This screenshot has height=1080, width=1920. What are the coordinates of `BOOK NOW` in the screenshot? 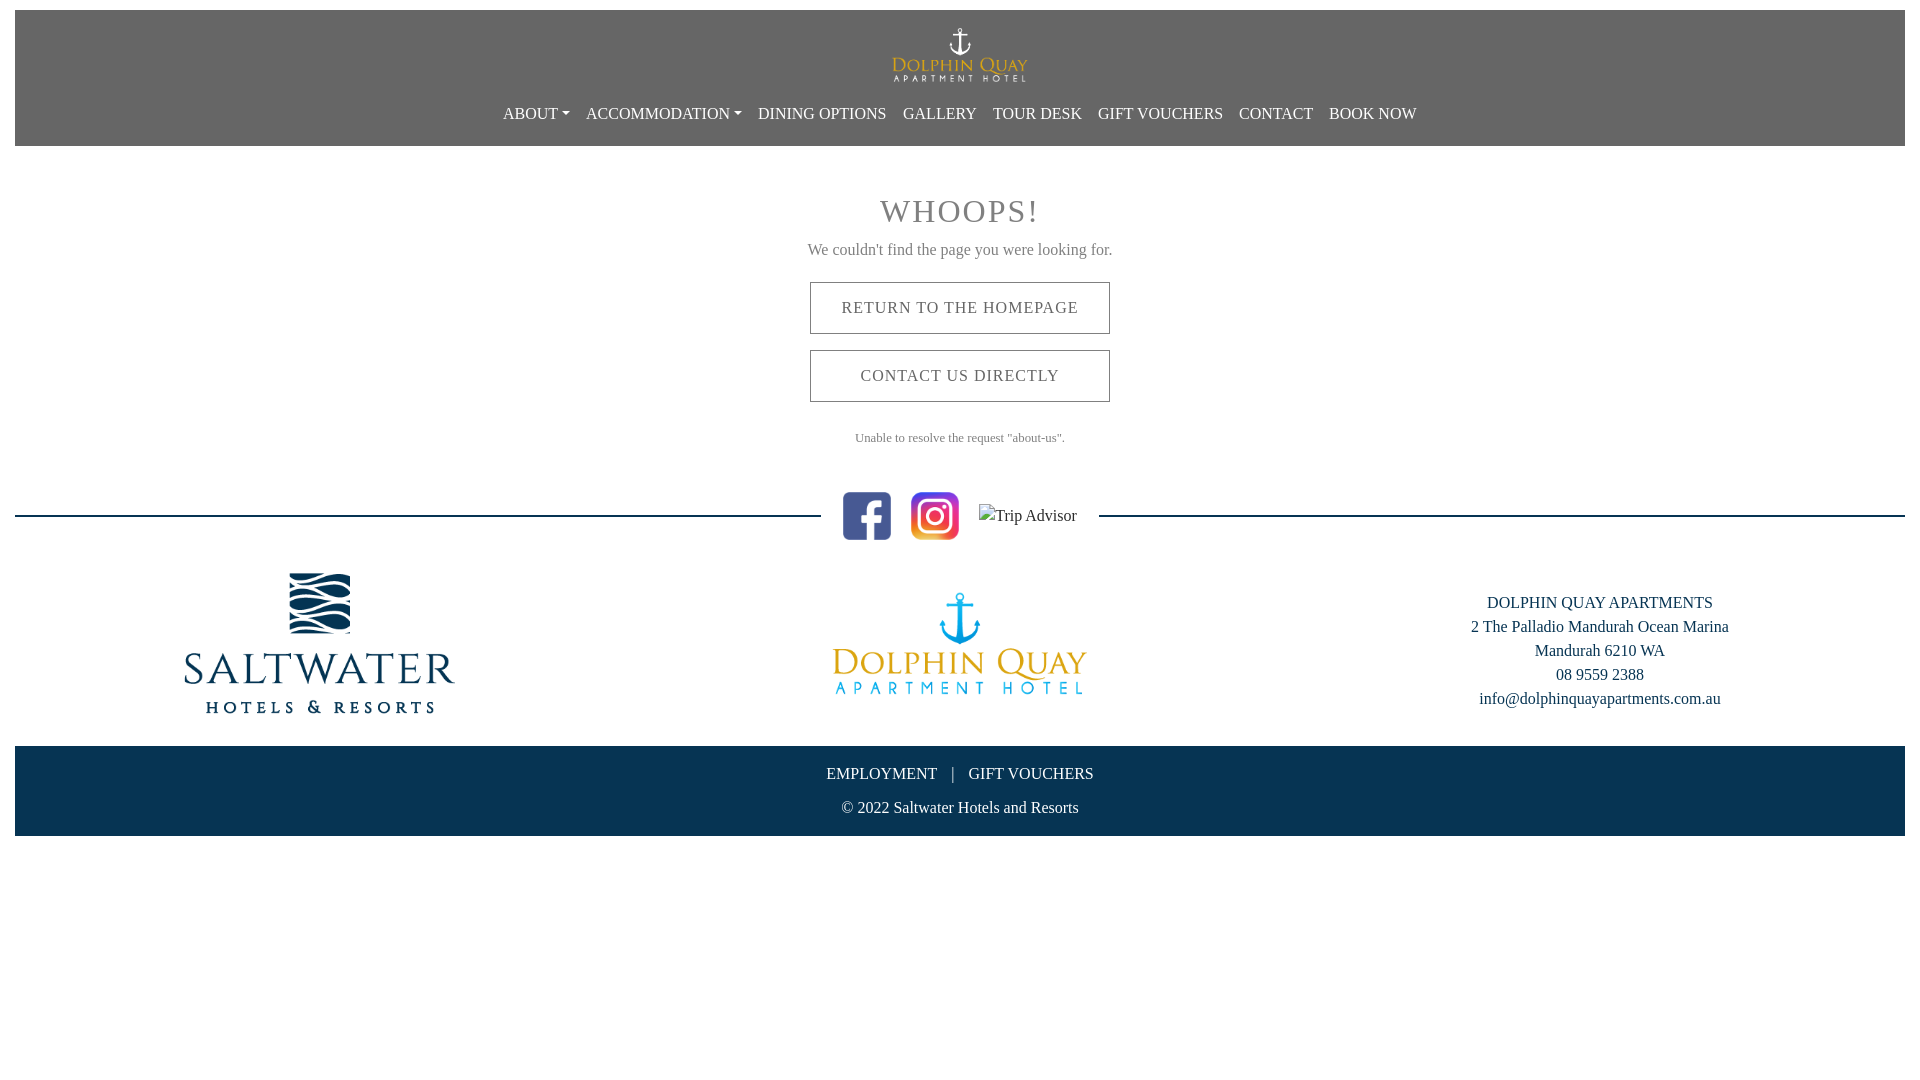 It's located at (1373, 114).